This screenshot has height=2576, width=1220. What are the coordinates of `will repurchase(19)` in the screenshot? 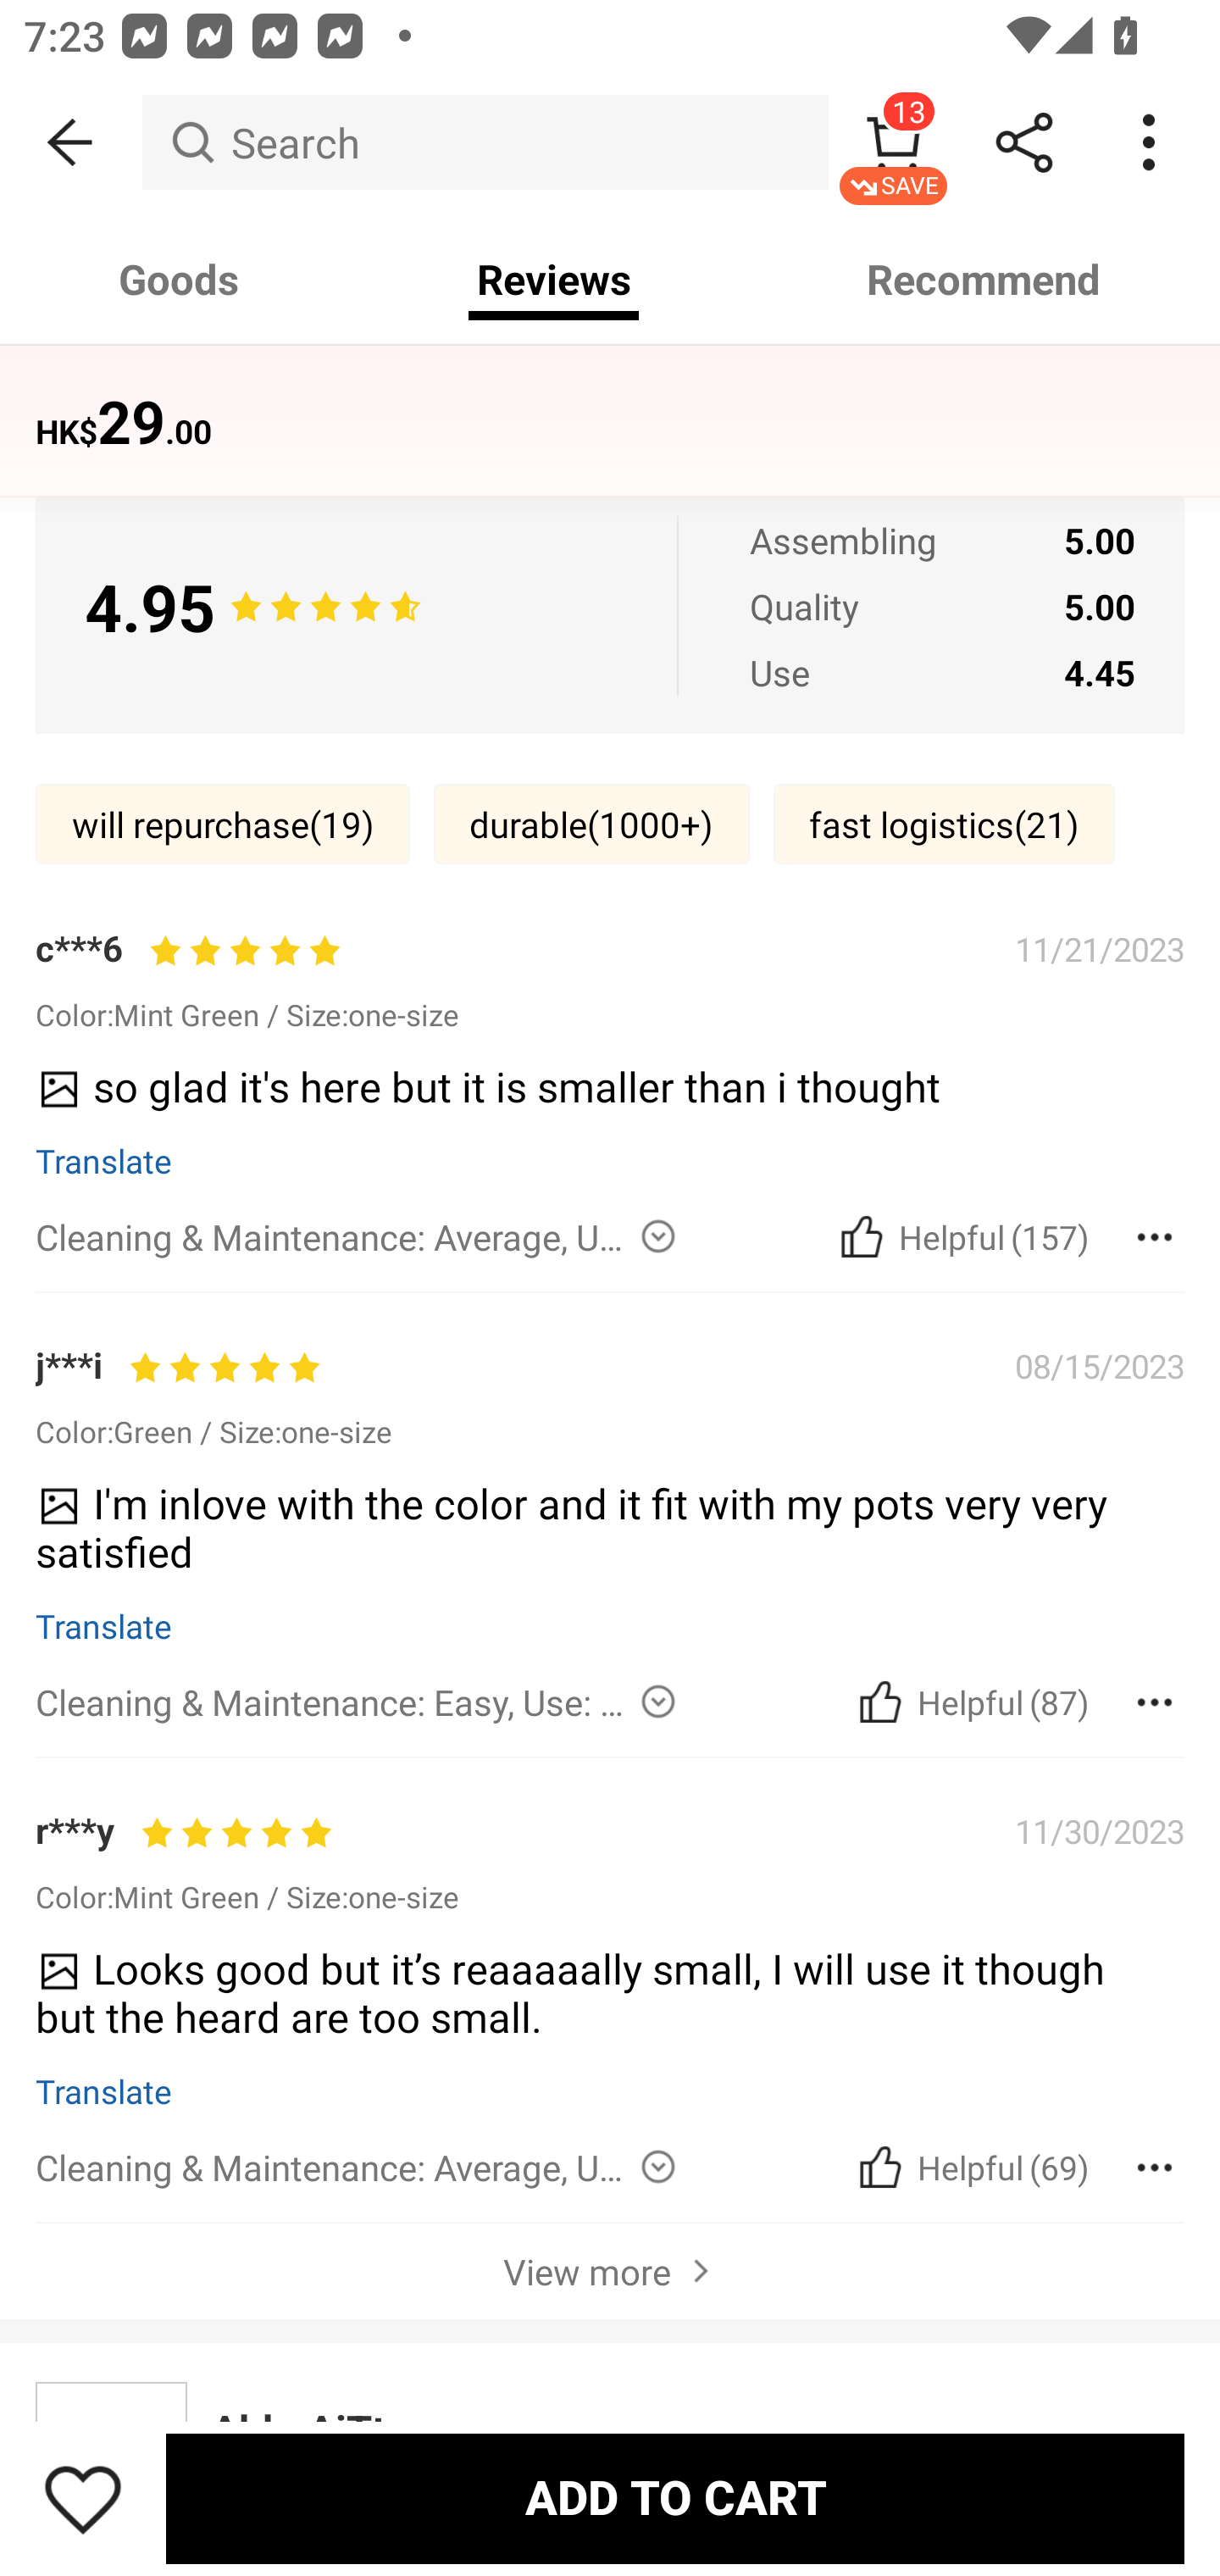 It's located at (222, 824).